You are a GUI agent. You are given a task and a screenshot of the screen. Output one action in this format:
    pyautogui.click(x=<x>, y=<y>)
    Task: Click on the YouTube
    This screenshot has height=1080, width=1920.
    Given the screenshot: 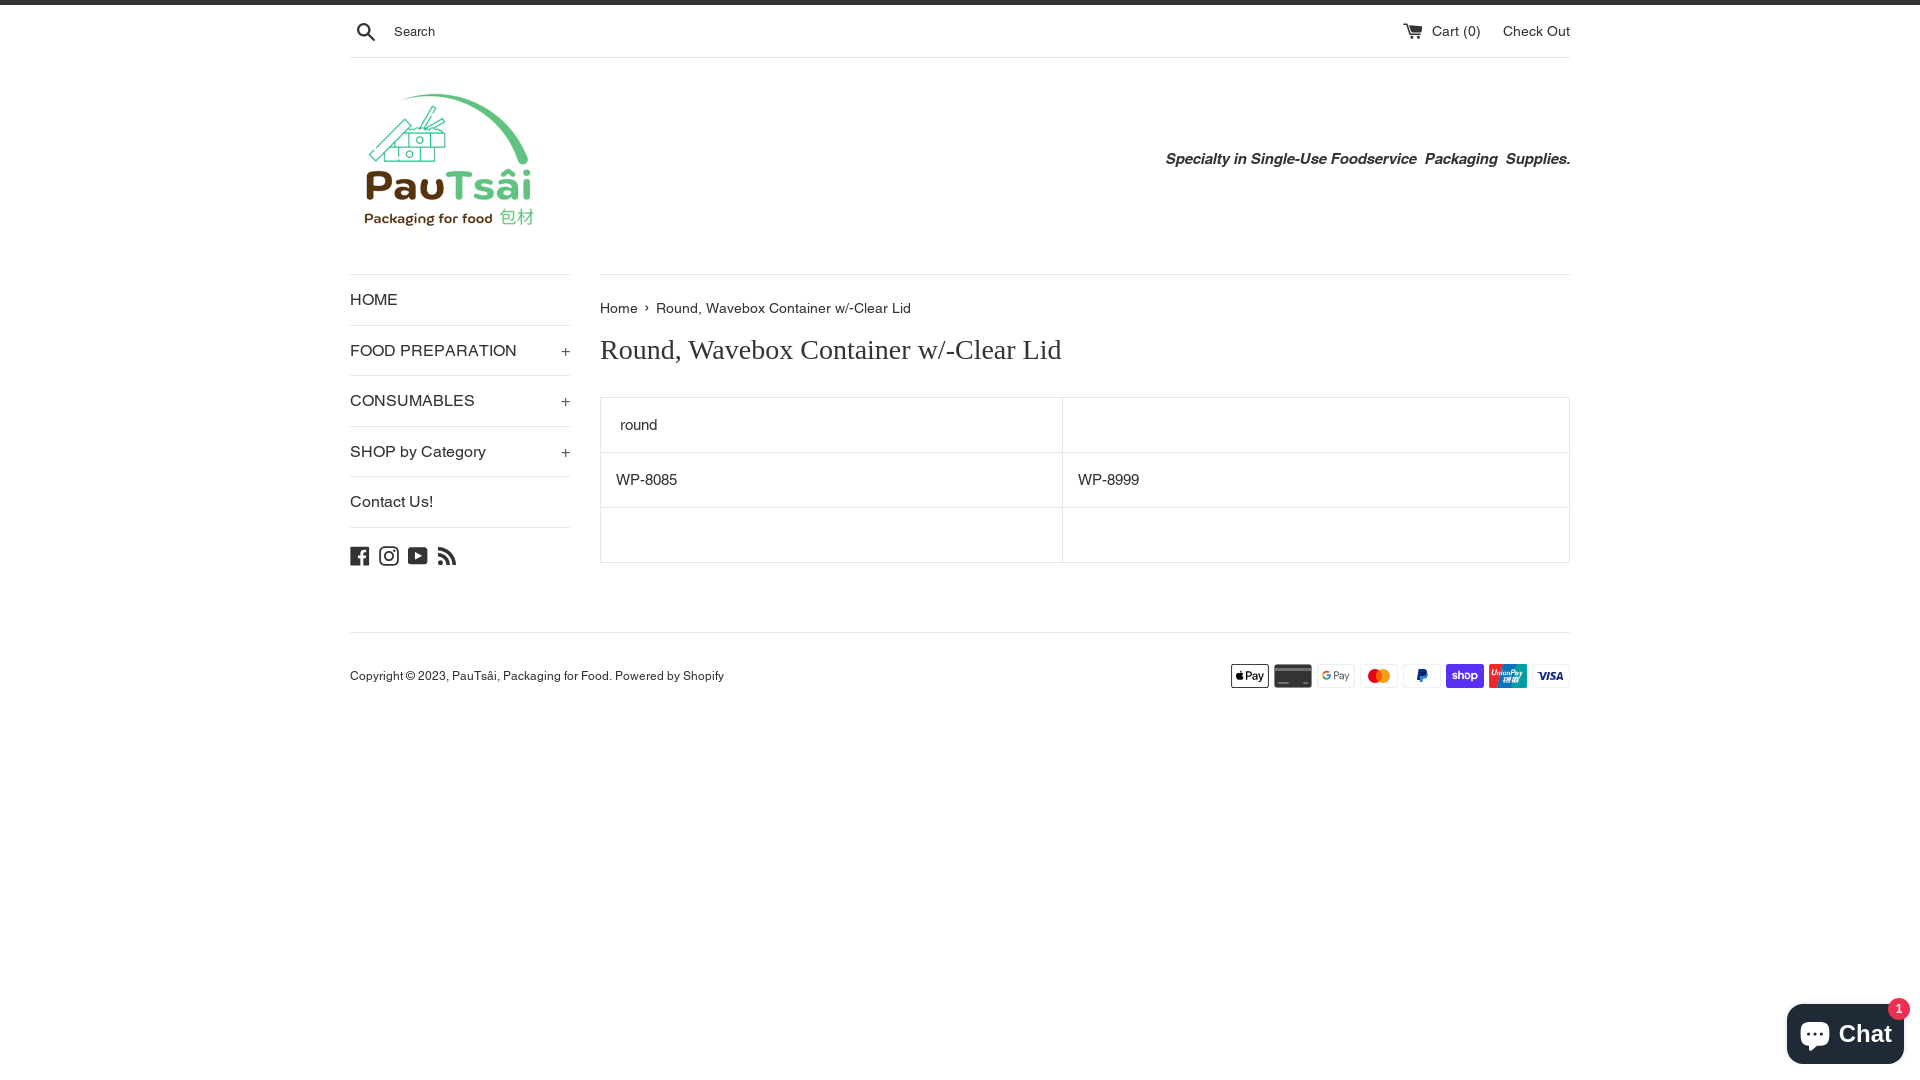 What is the action you would take?
    pyautogui.click(x=418, y=554)
    